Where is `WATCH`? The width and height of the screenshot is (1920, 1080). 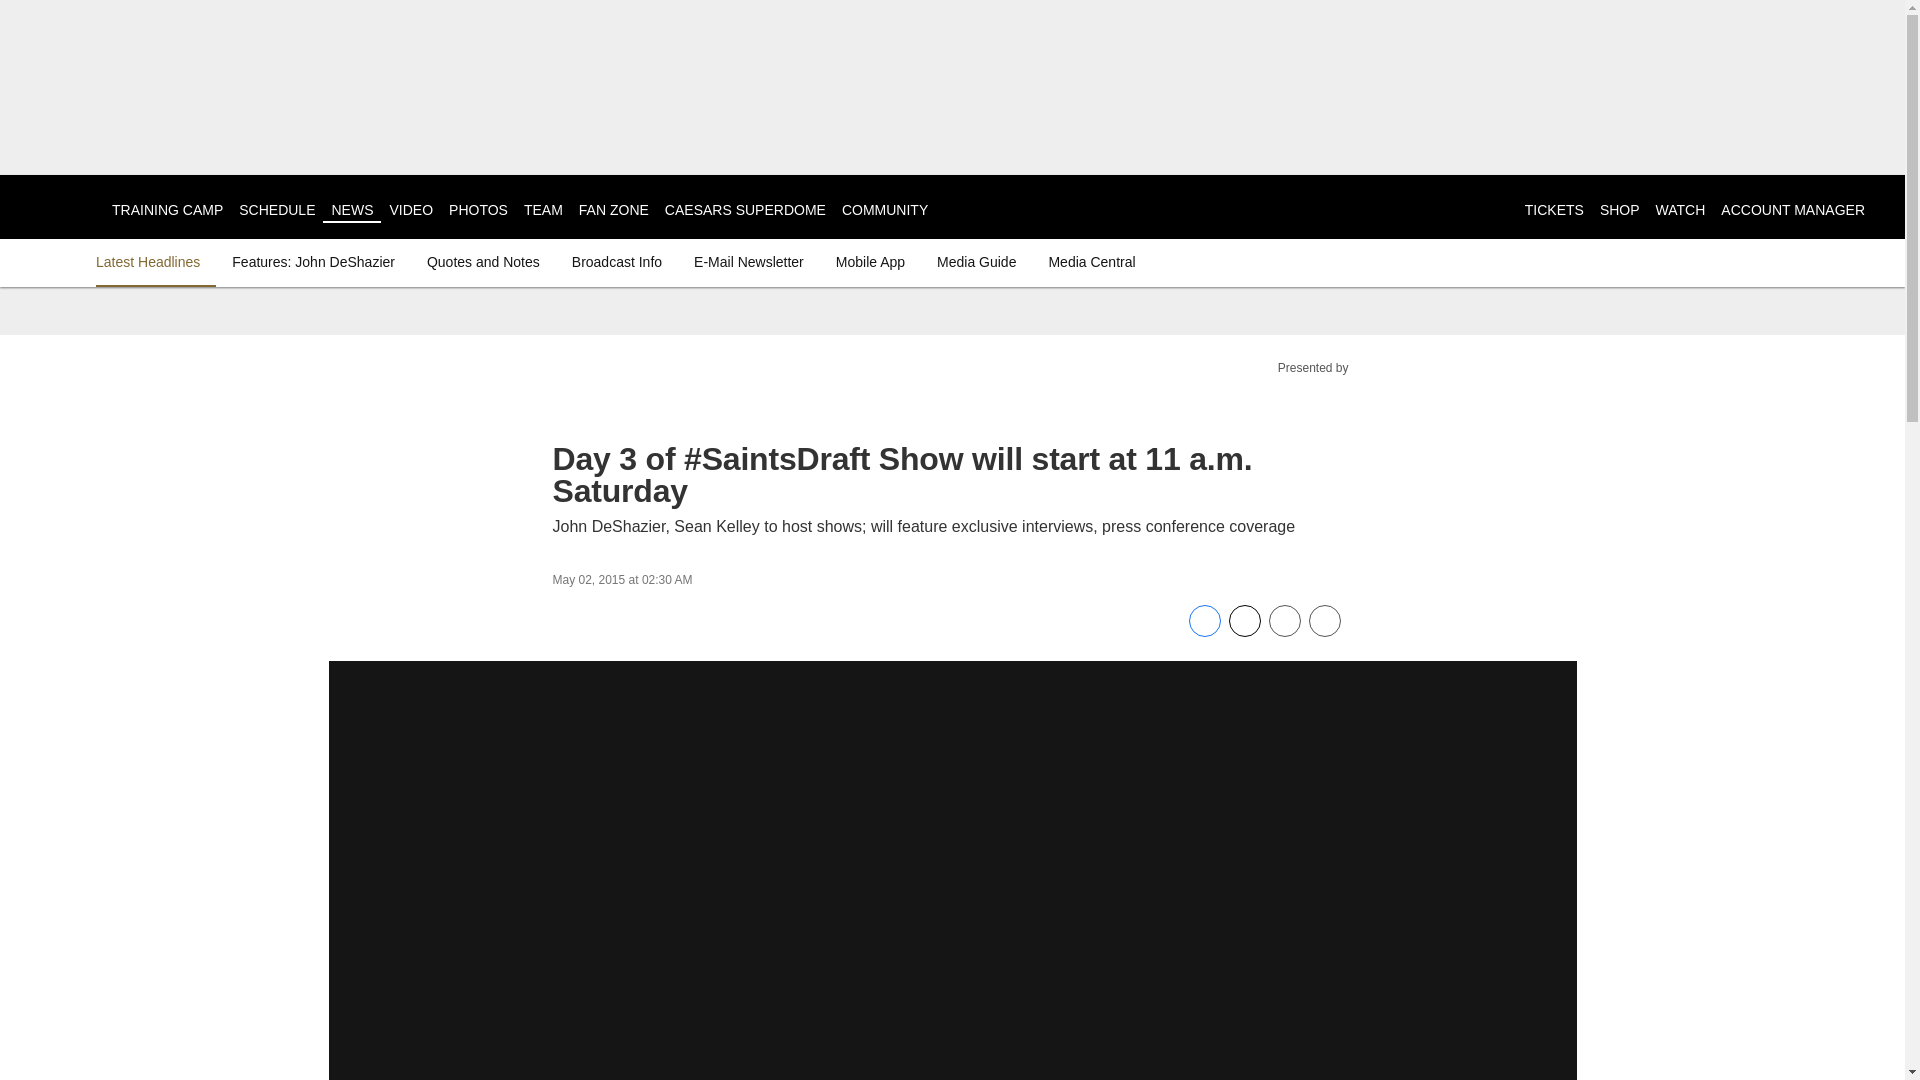 WATCH is located at coordinates (1680, 210).